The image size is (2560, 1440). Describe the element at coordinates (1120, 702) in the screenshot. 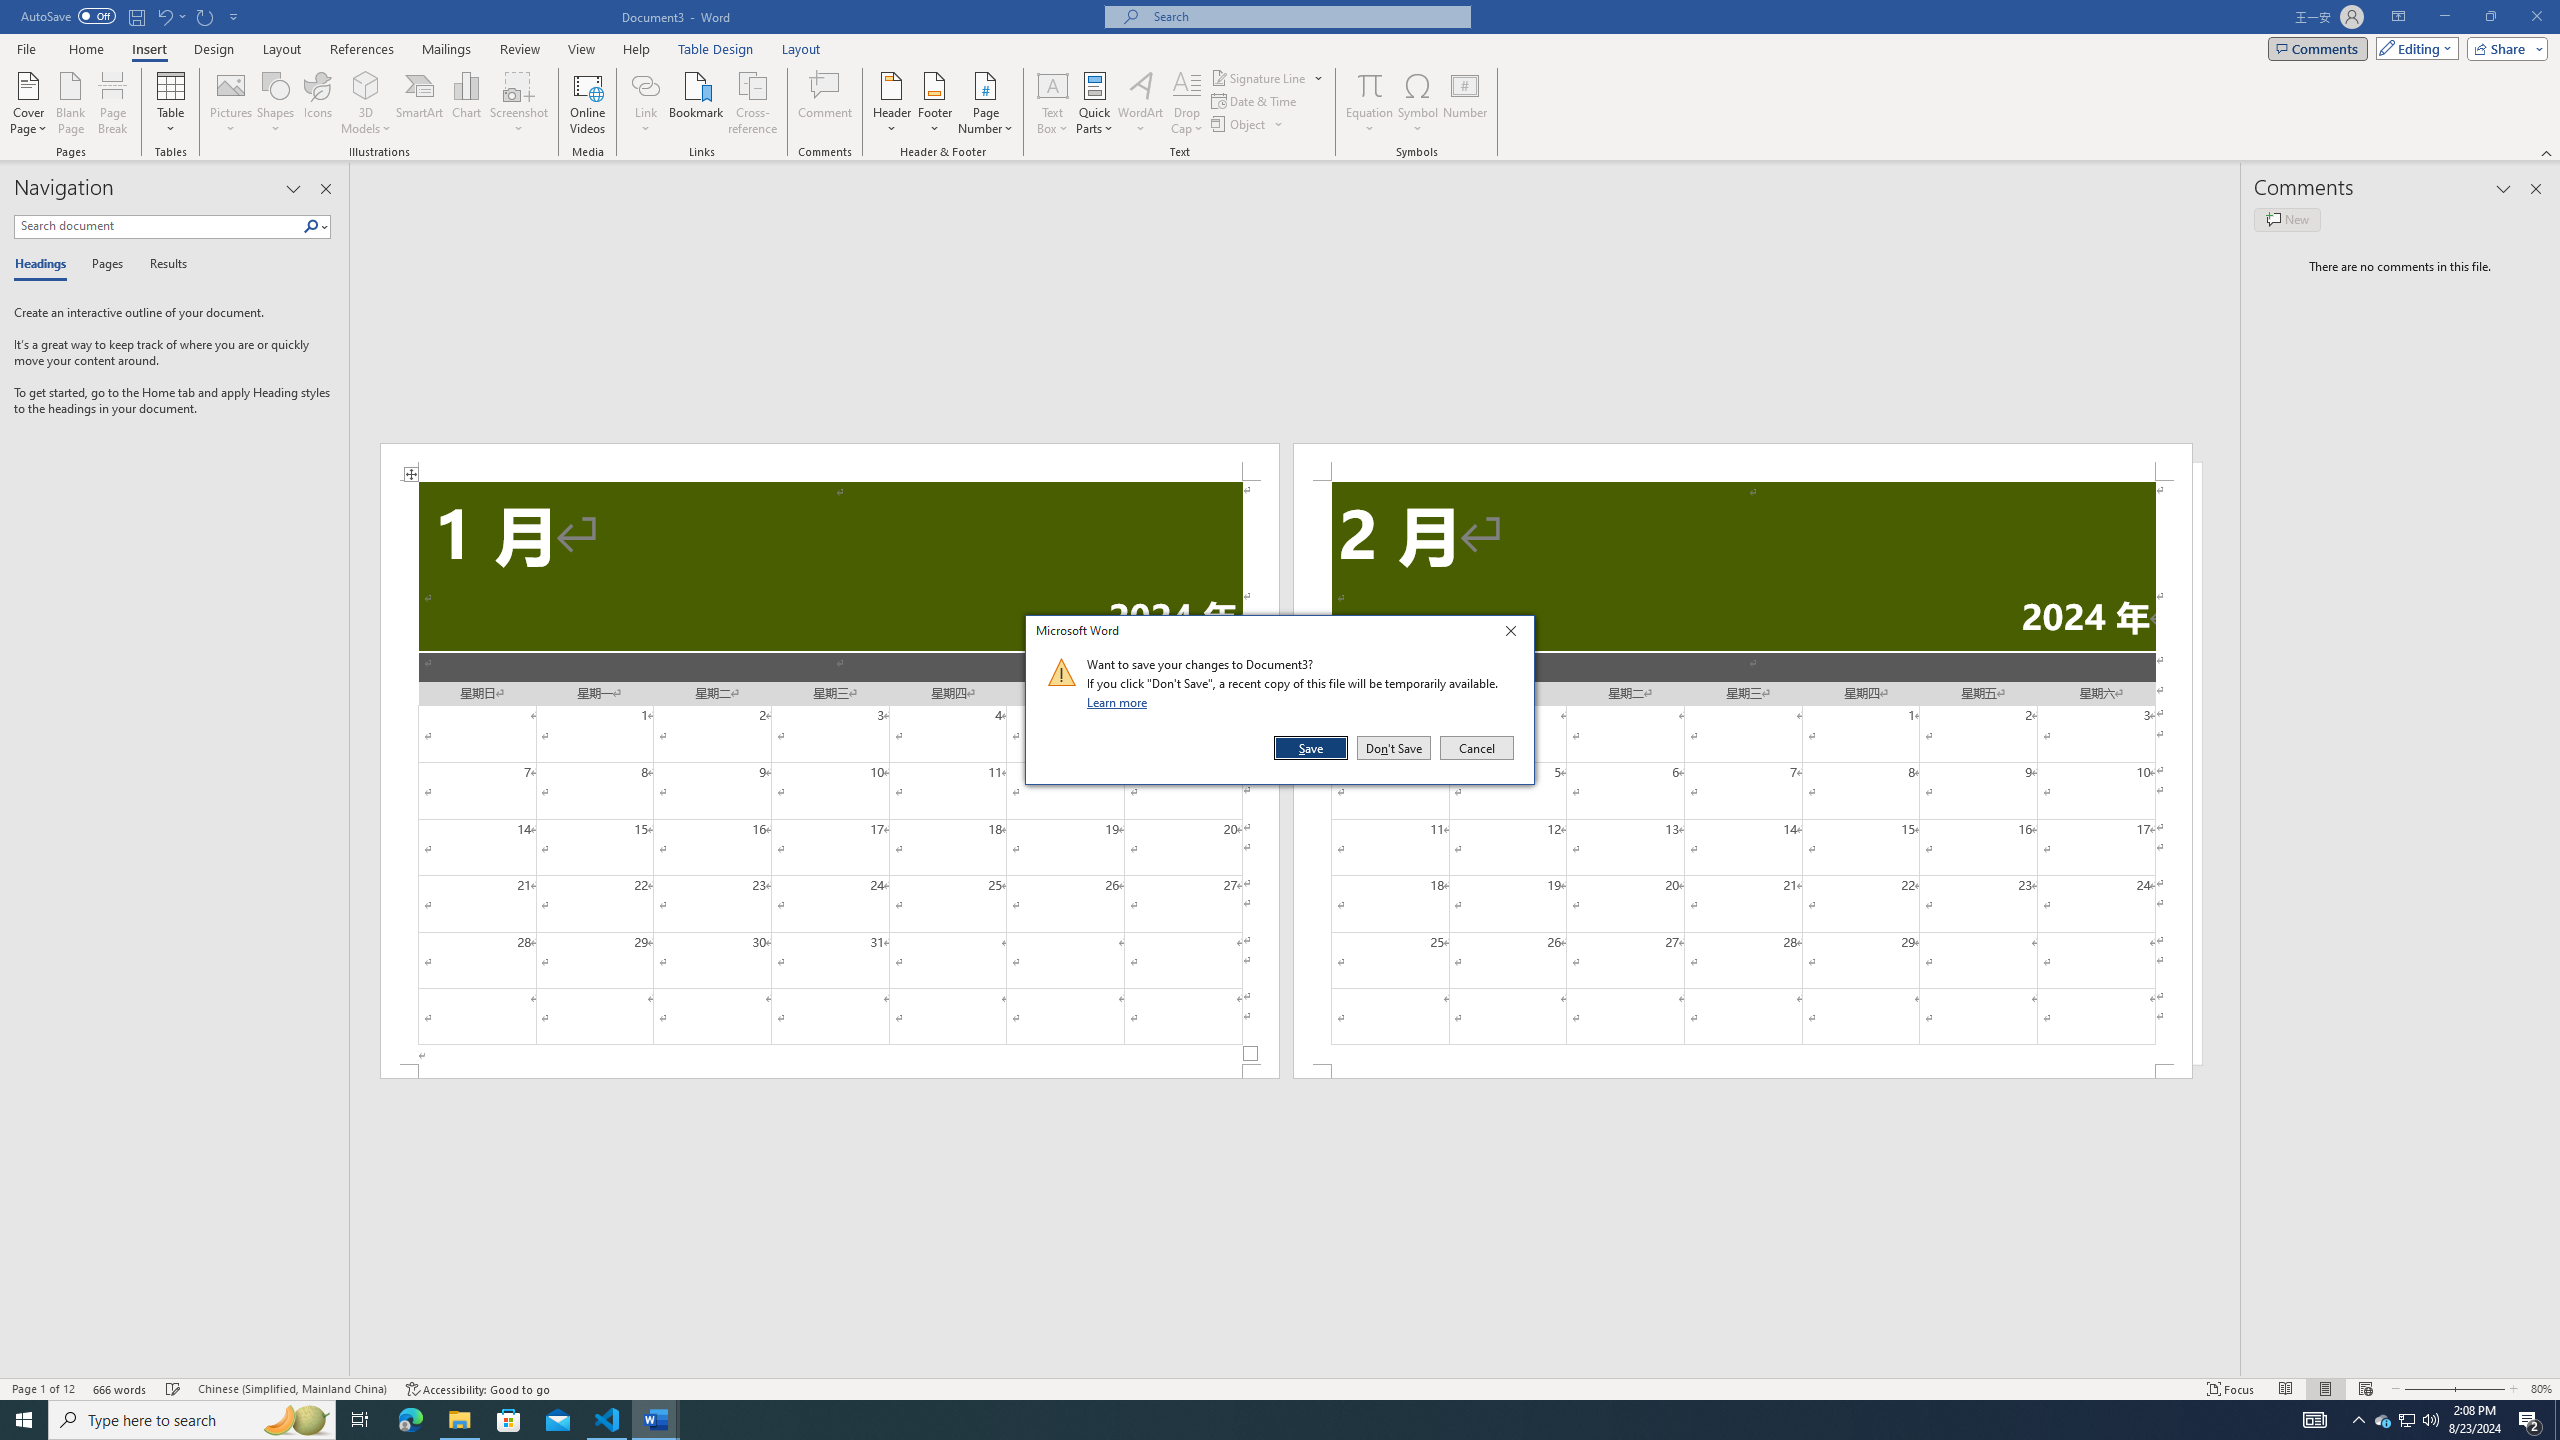

I see `Learn more` at that location.